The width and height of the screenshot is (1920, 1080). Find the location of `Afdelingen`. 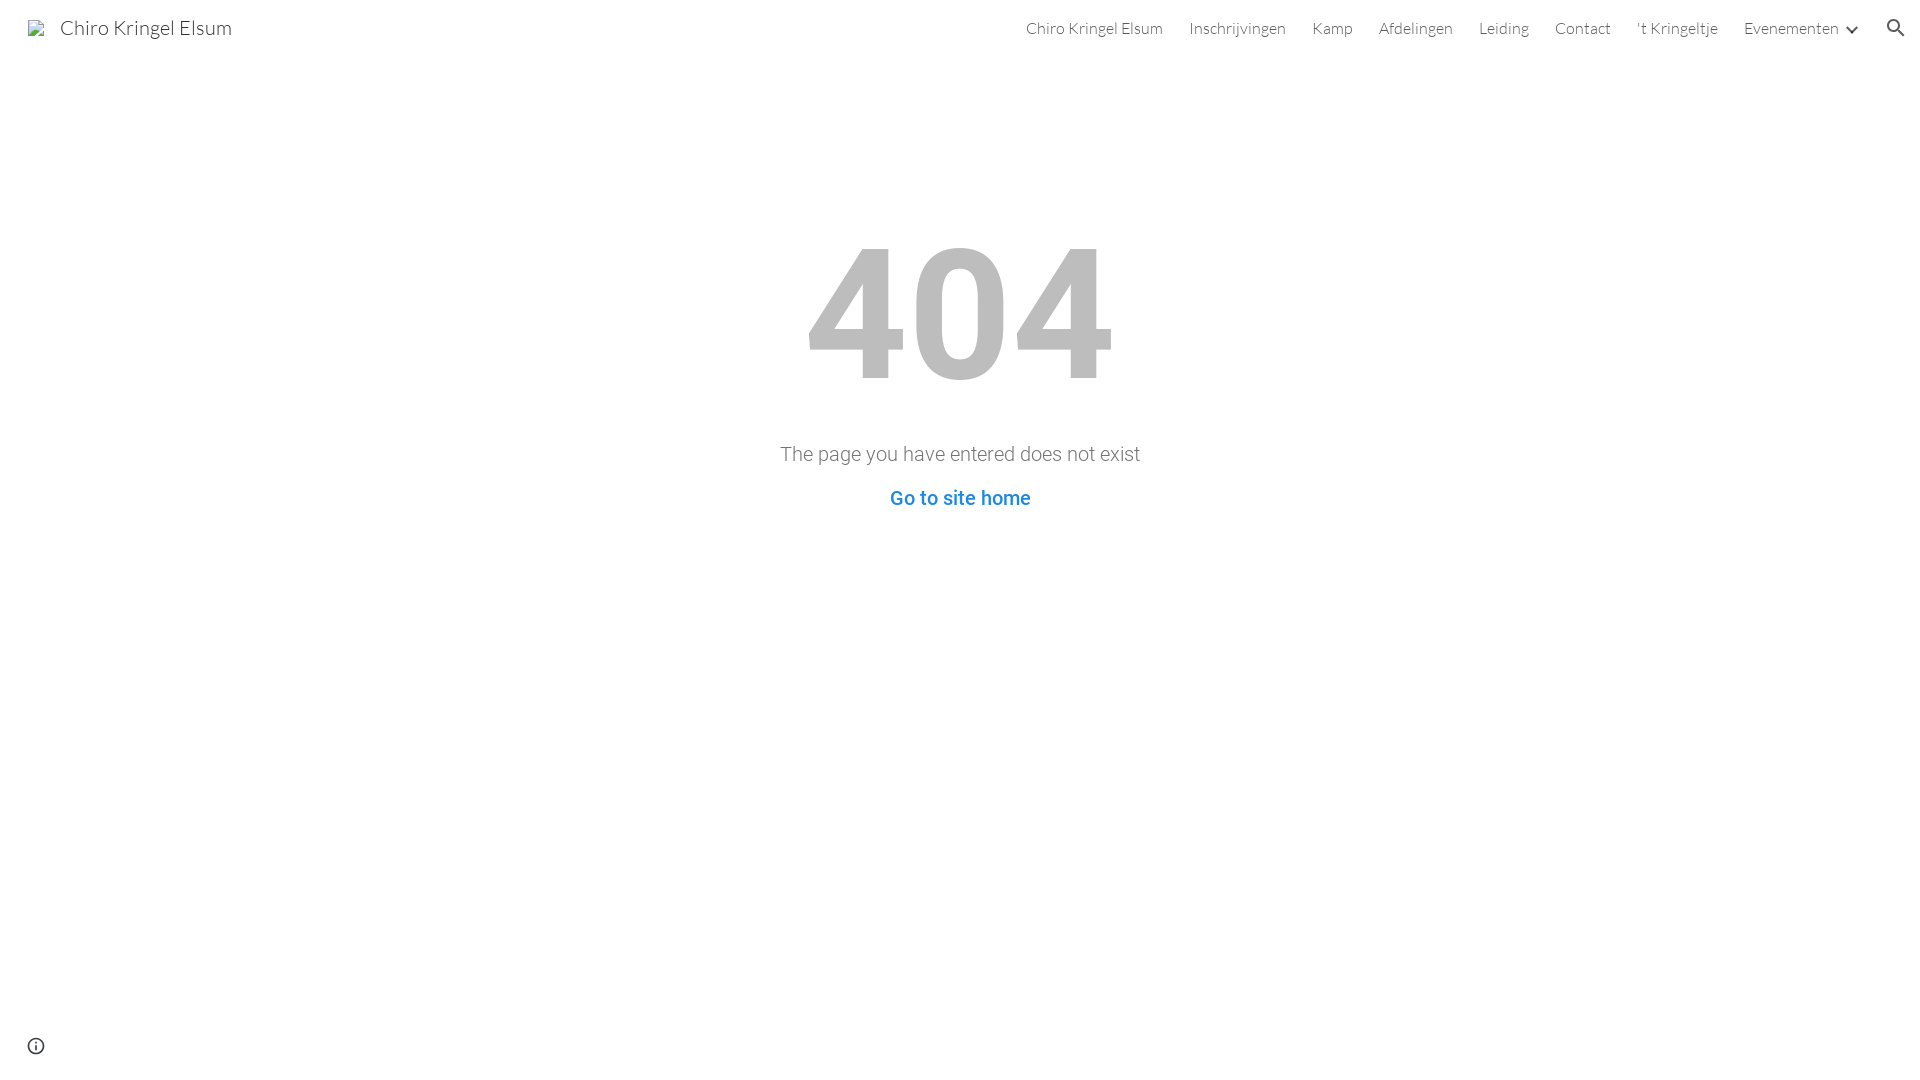

Afdelingen is located at coordinates (1416, 28).